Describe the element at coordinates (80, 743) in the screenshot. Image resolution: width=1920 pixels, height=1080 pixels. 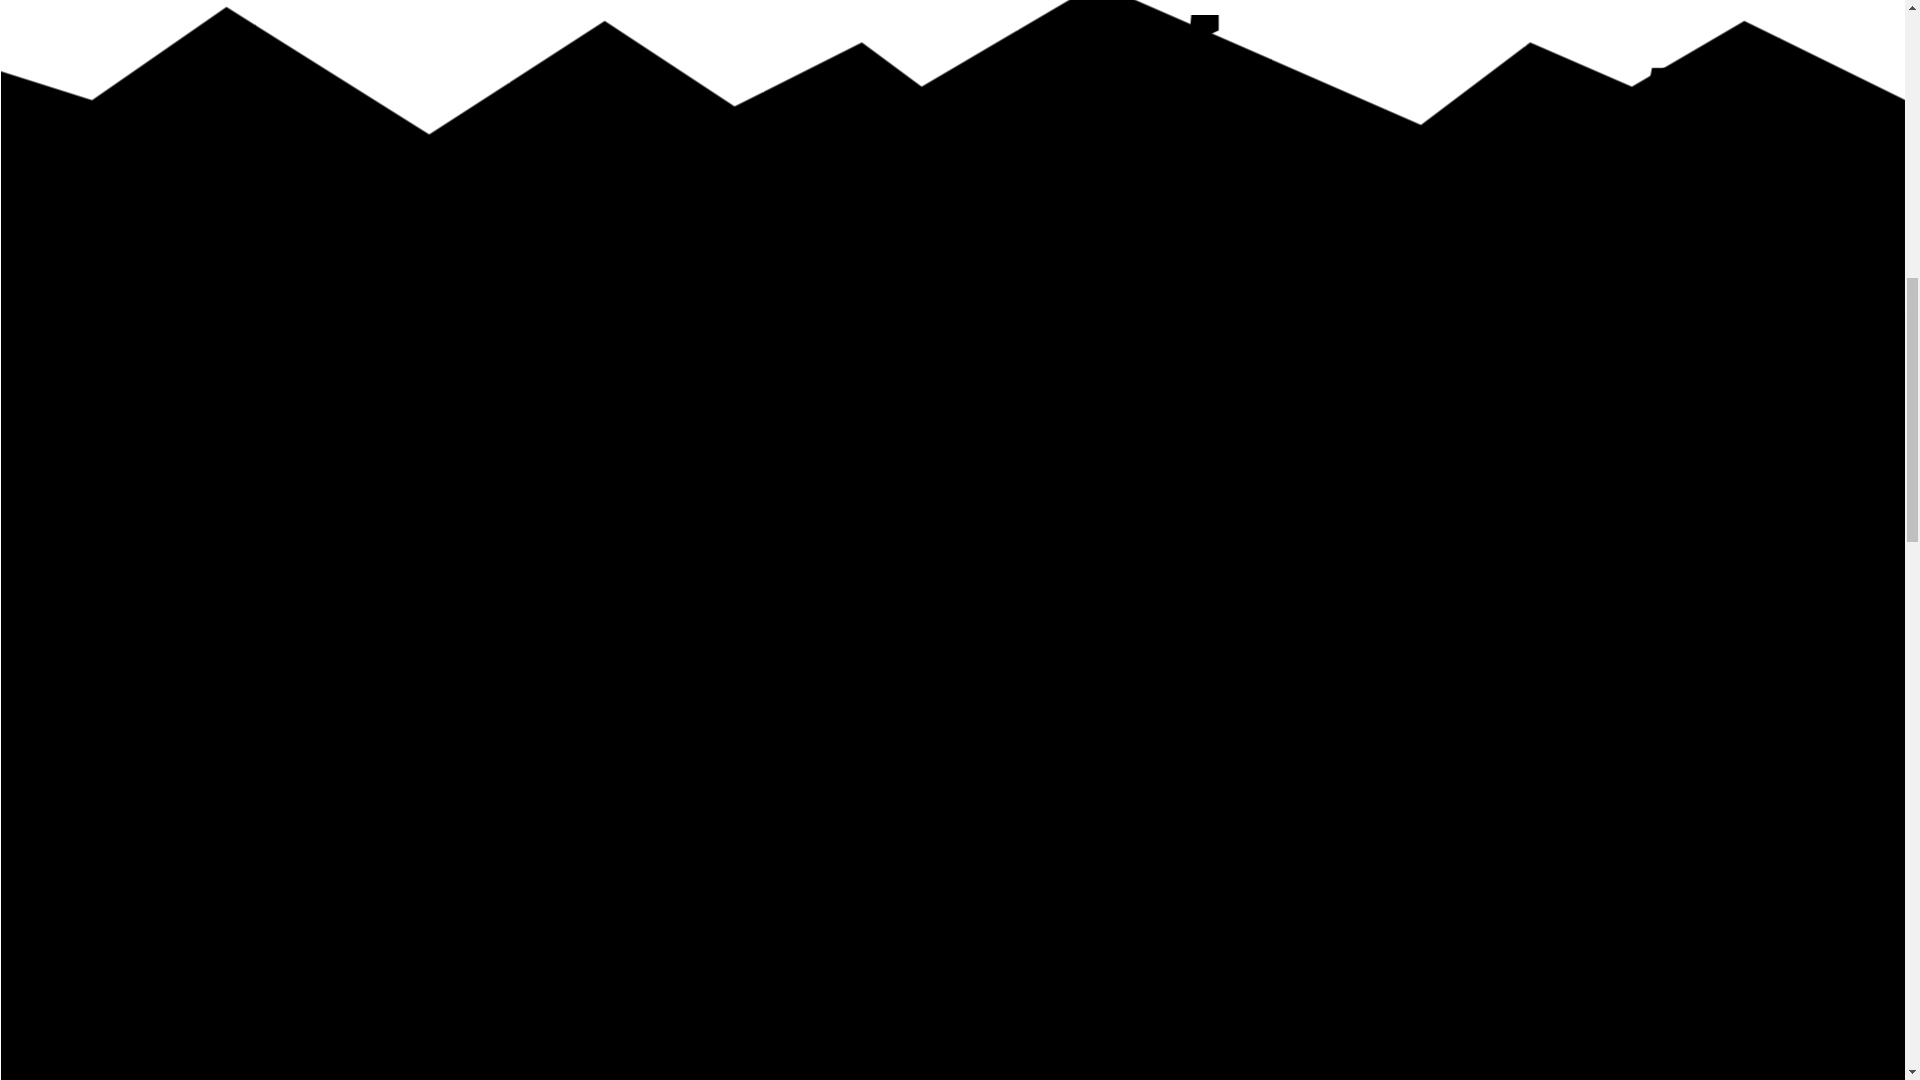
I see `Explore Web services` at that location.